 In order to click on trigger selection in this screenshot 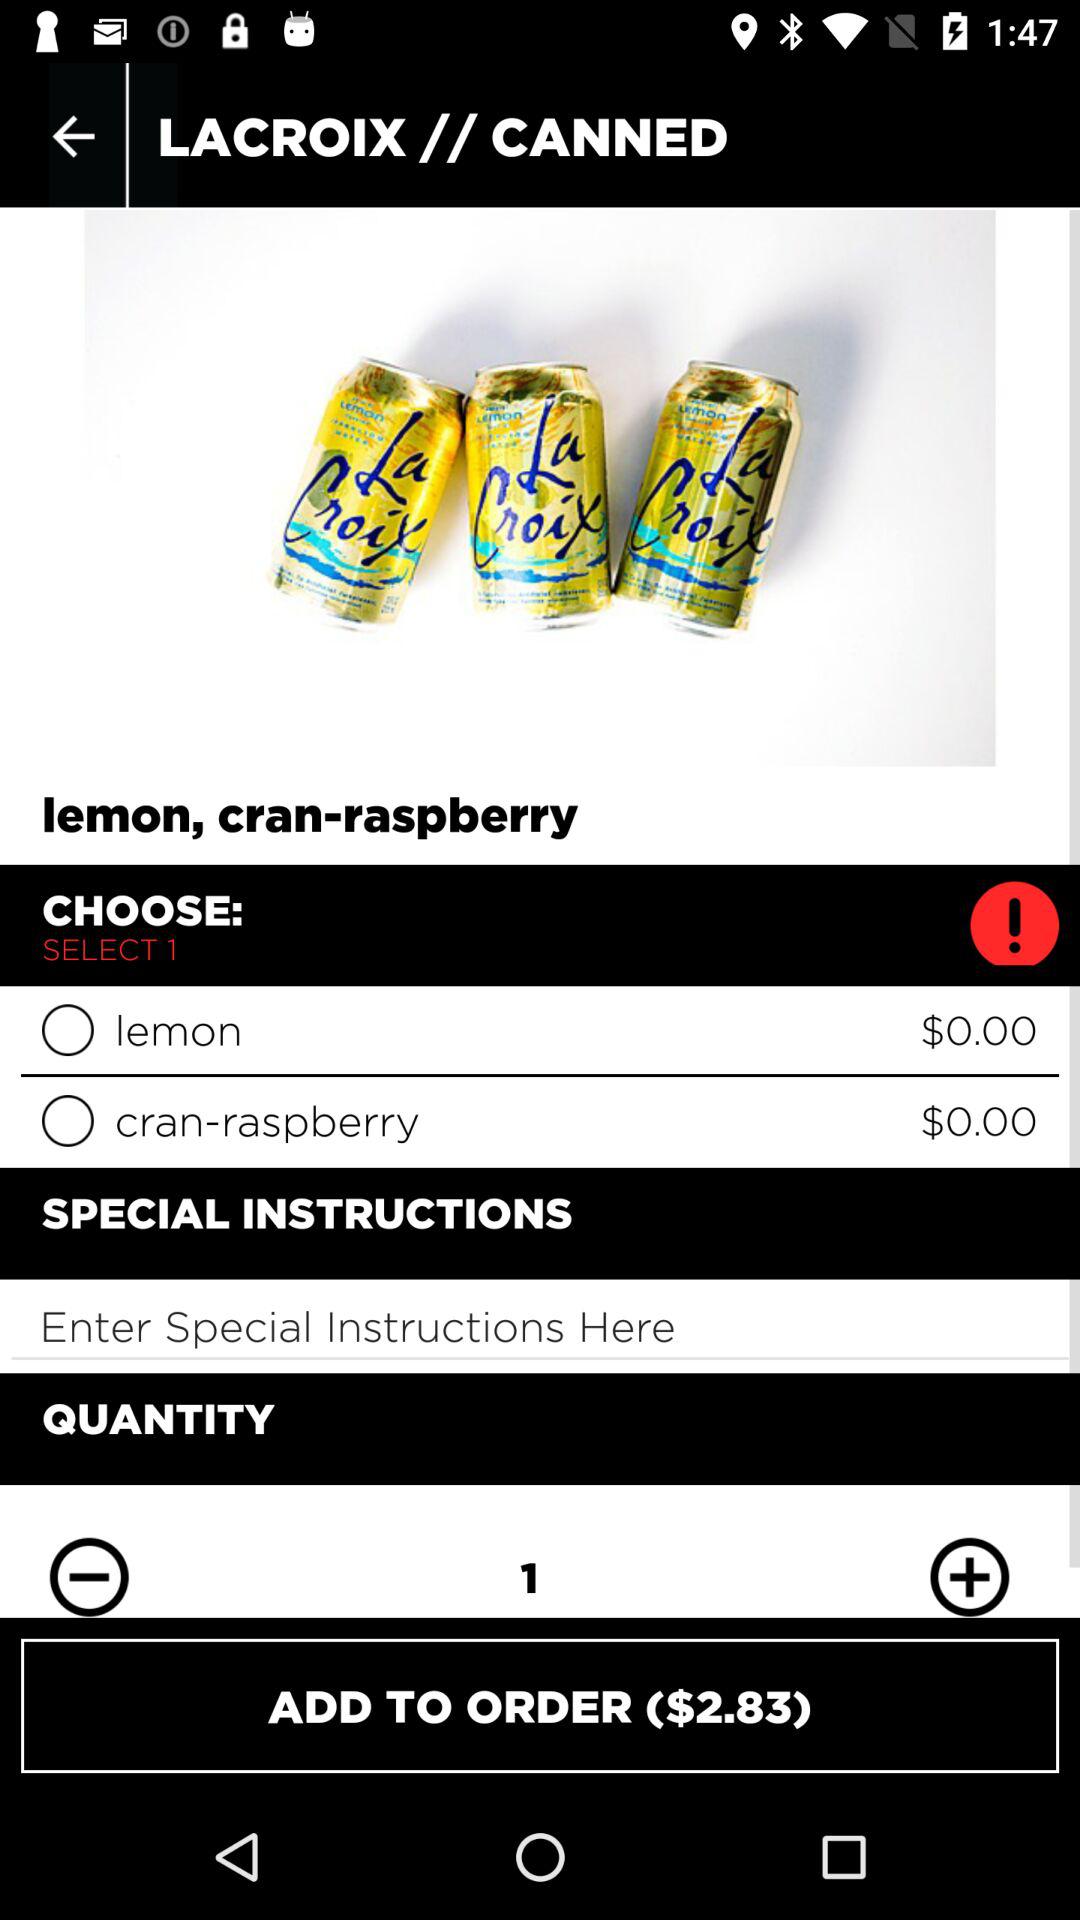, I will do `click(68, 1120)`.